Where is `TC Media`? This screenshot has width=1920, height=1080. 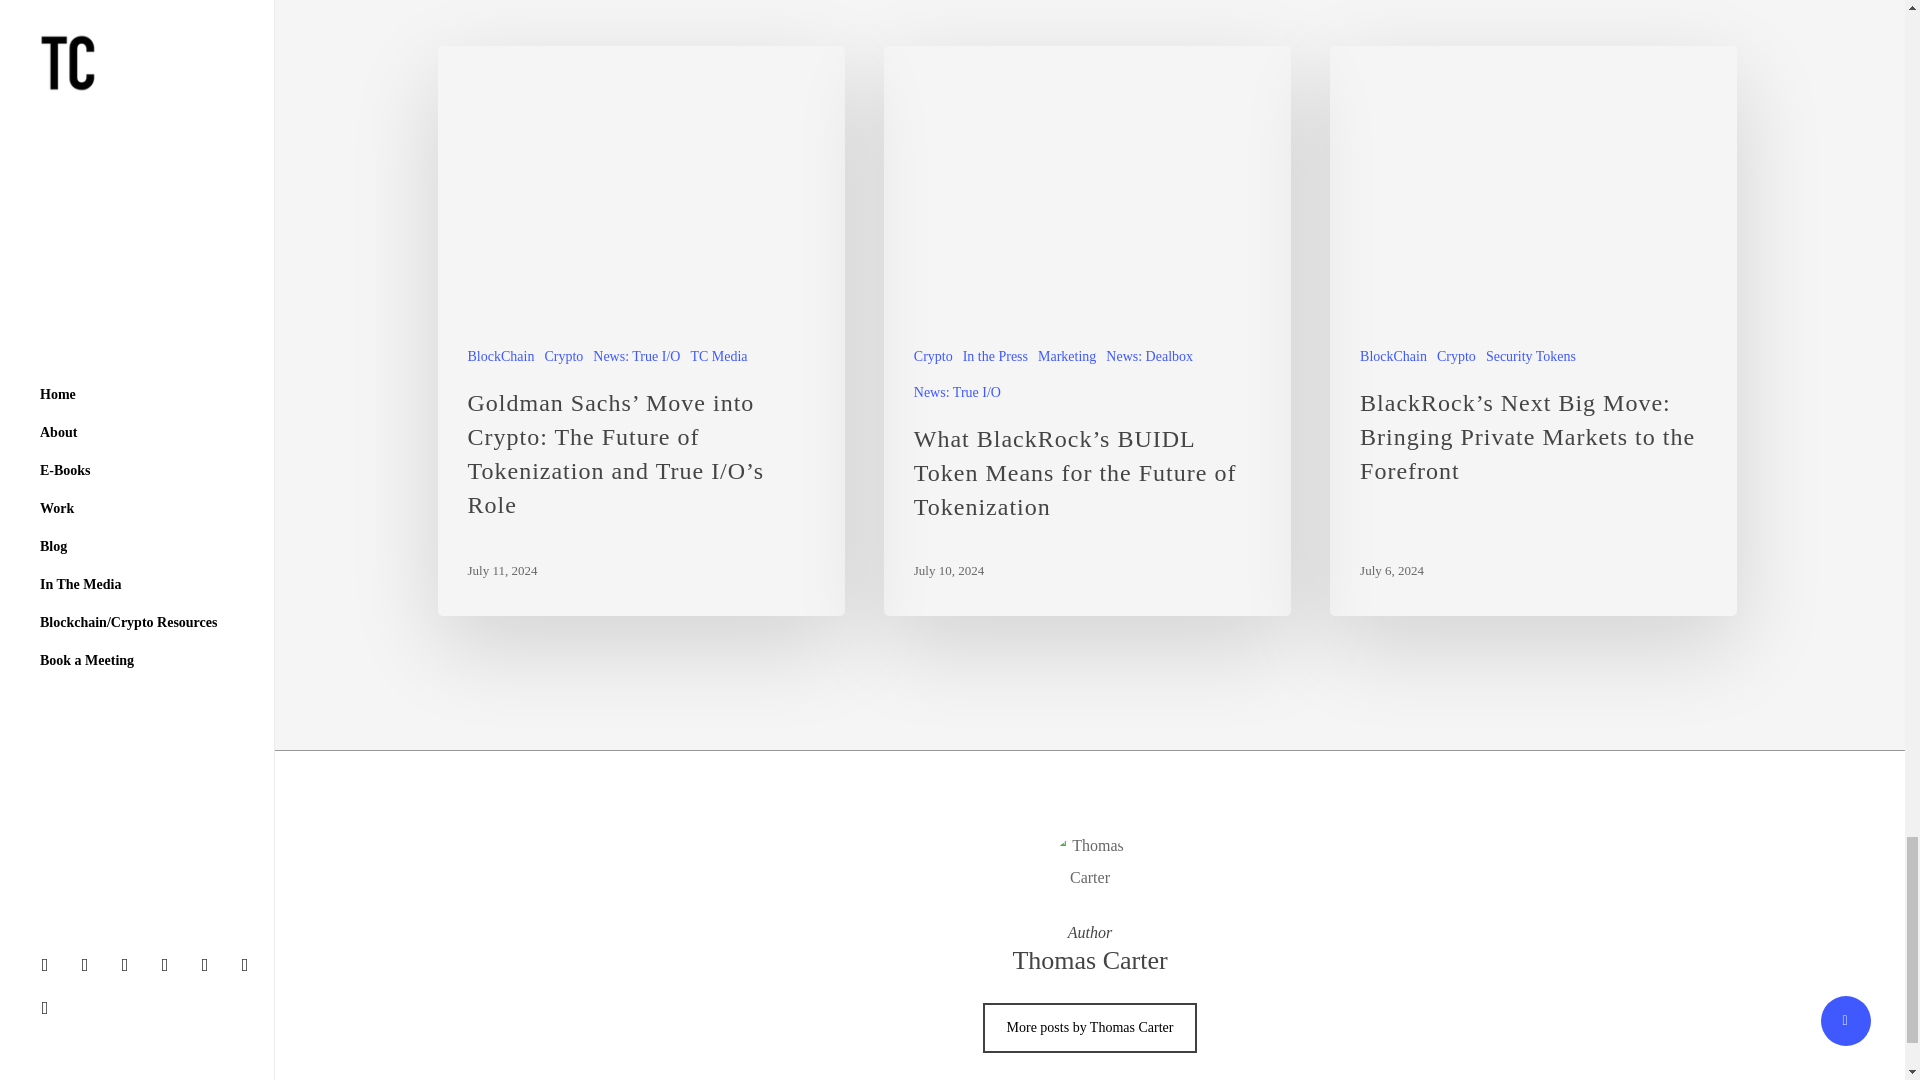
TC Media is located at coordinates (718, 356).